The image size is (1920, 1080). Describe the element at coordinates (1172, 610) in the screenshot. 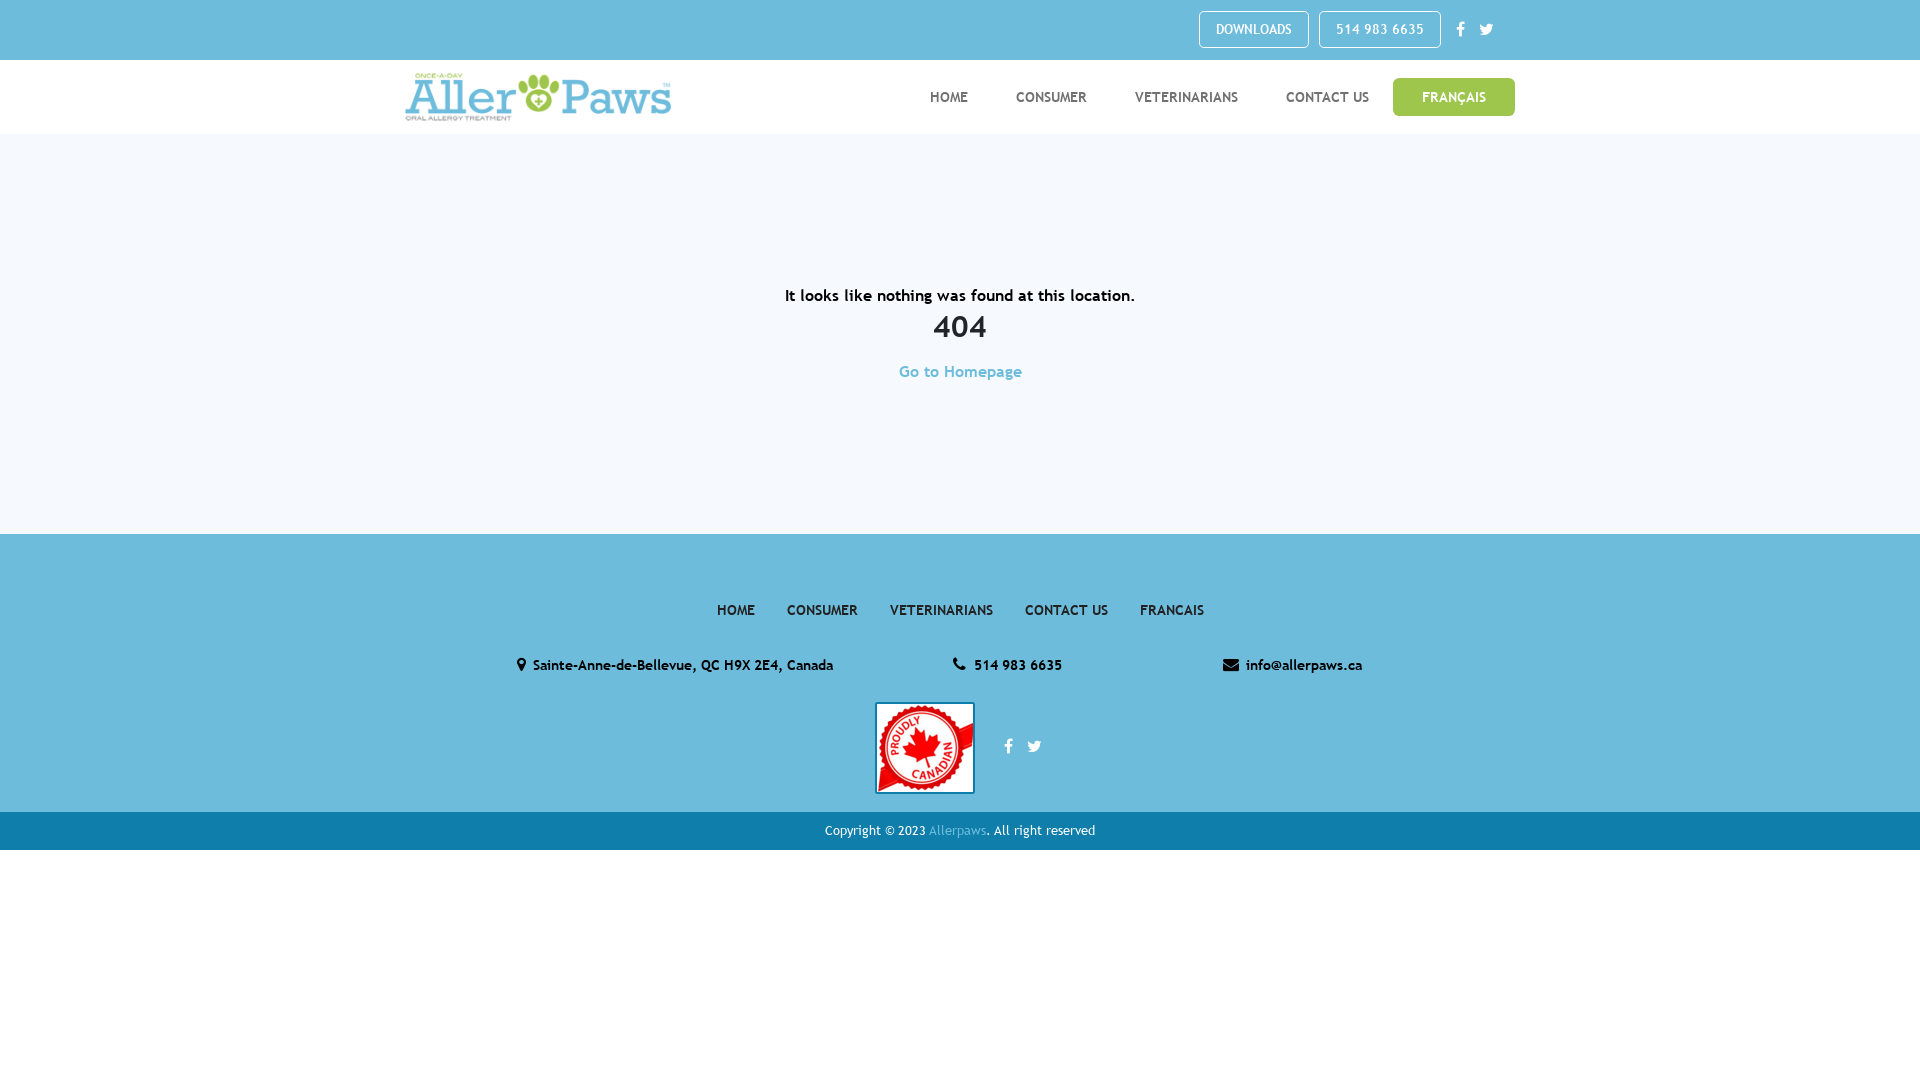

I see `FRANCAIS` at that location.